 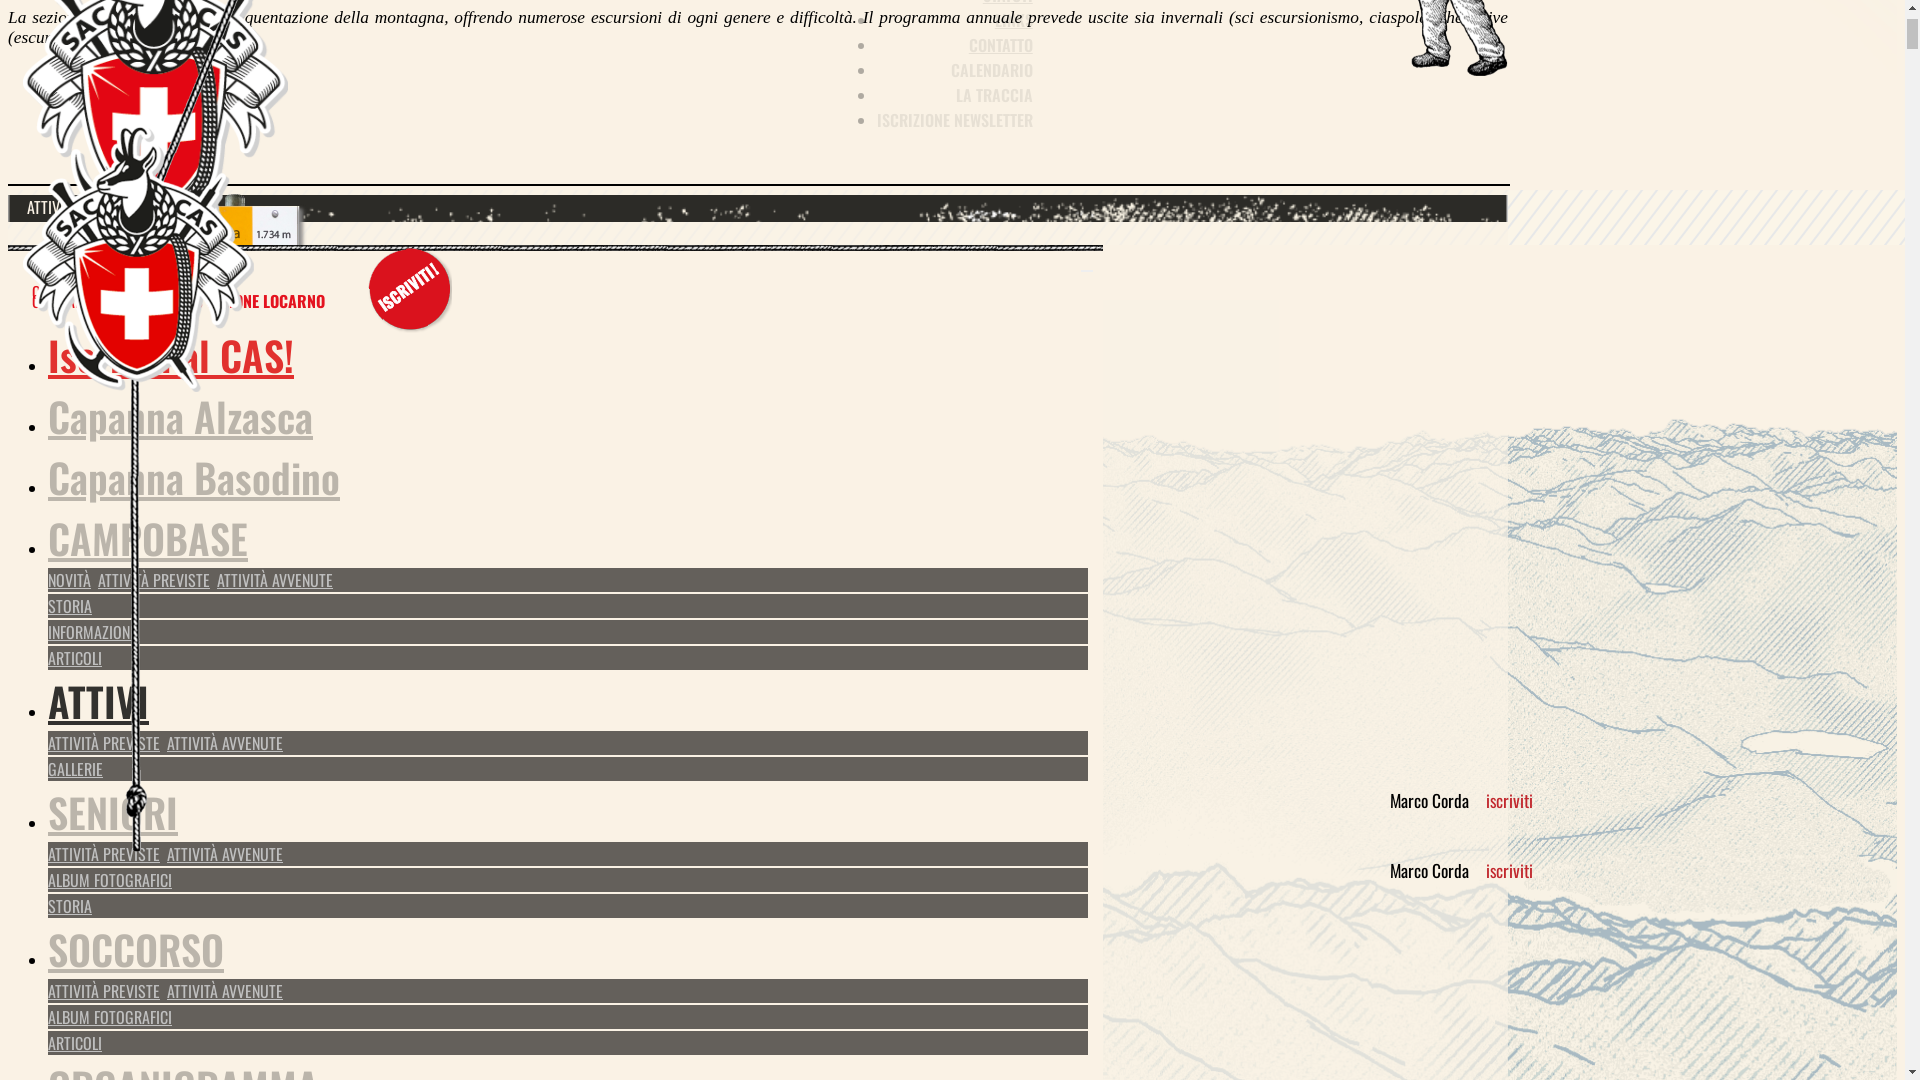 What do you see at coordinates (1008, 394) in the screenshot?
I see `STATUTI` at bounding box center [1008, 394].